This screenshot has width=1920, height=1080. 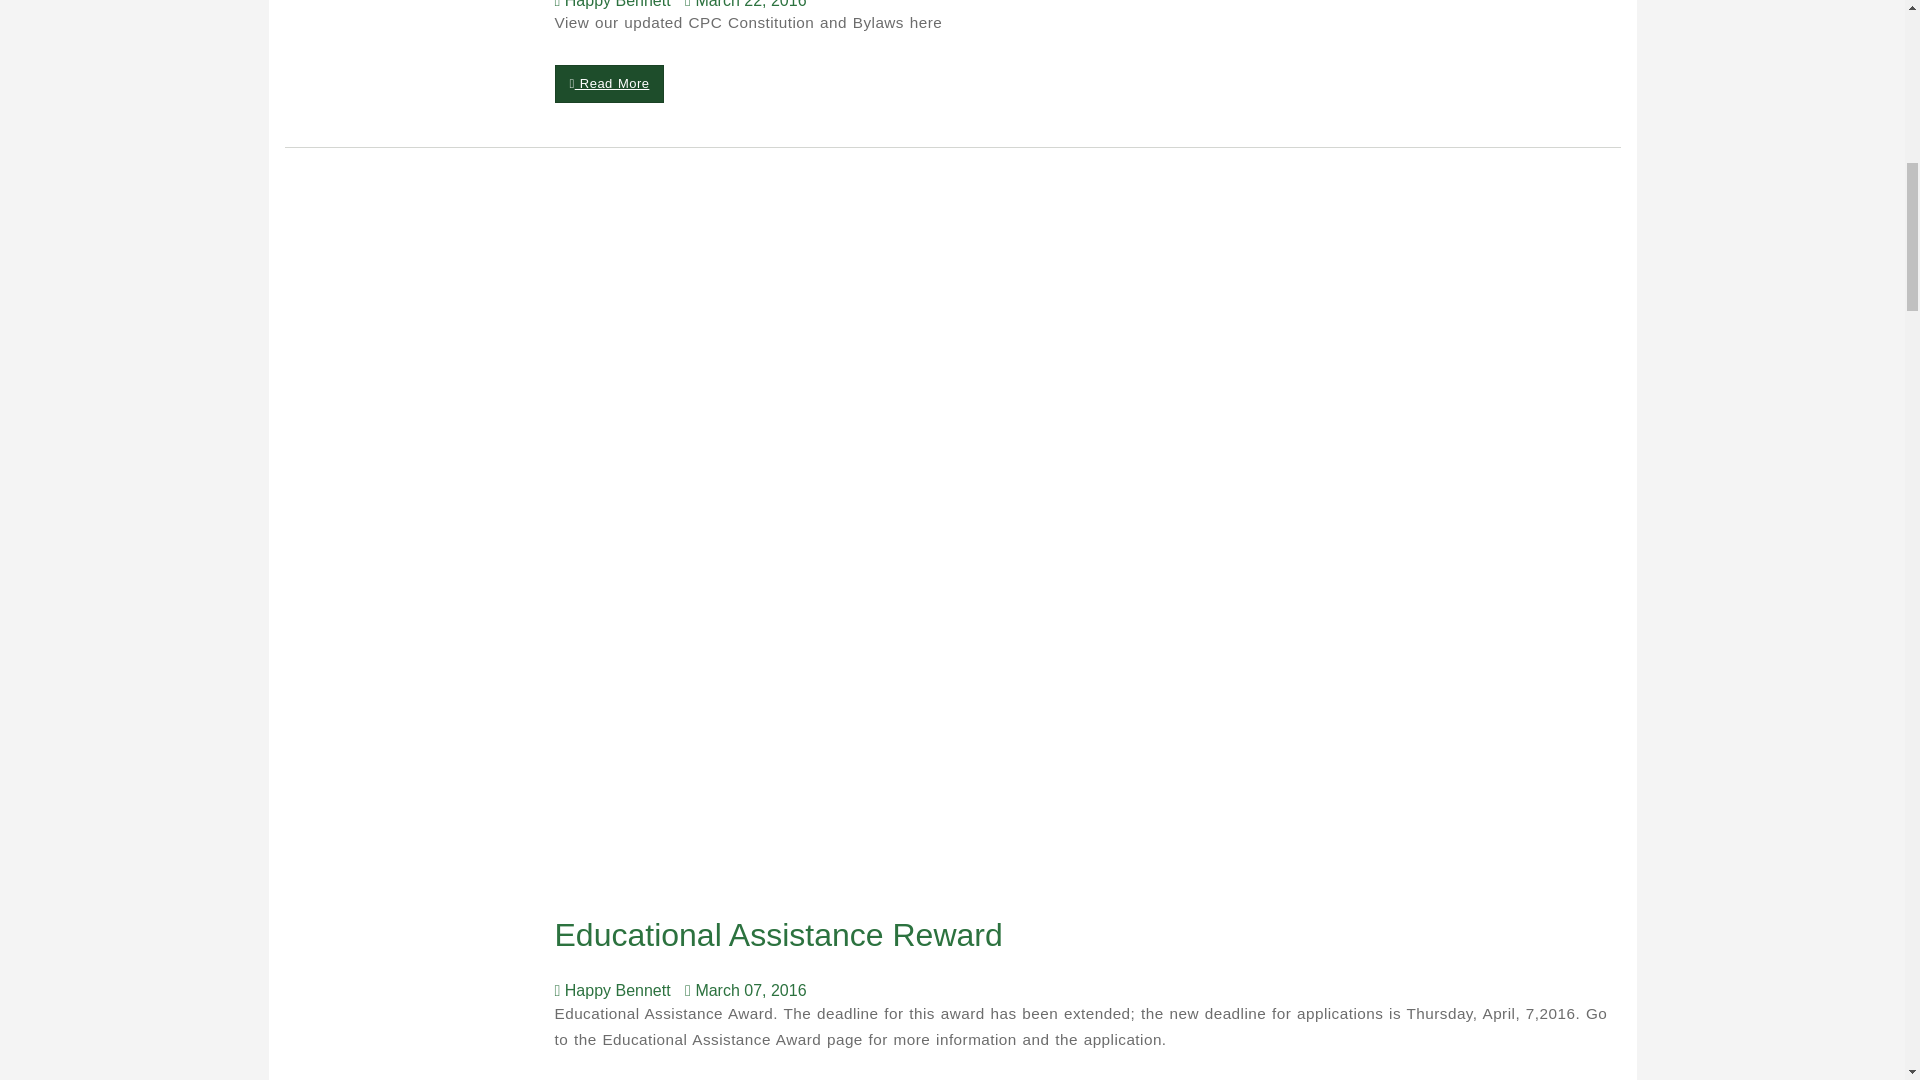 I want to click on March 22, 2016, so click(x=750, y=4).